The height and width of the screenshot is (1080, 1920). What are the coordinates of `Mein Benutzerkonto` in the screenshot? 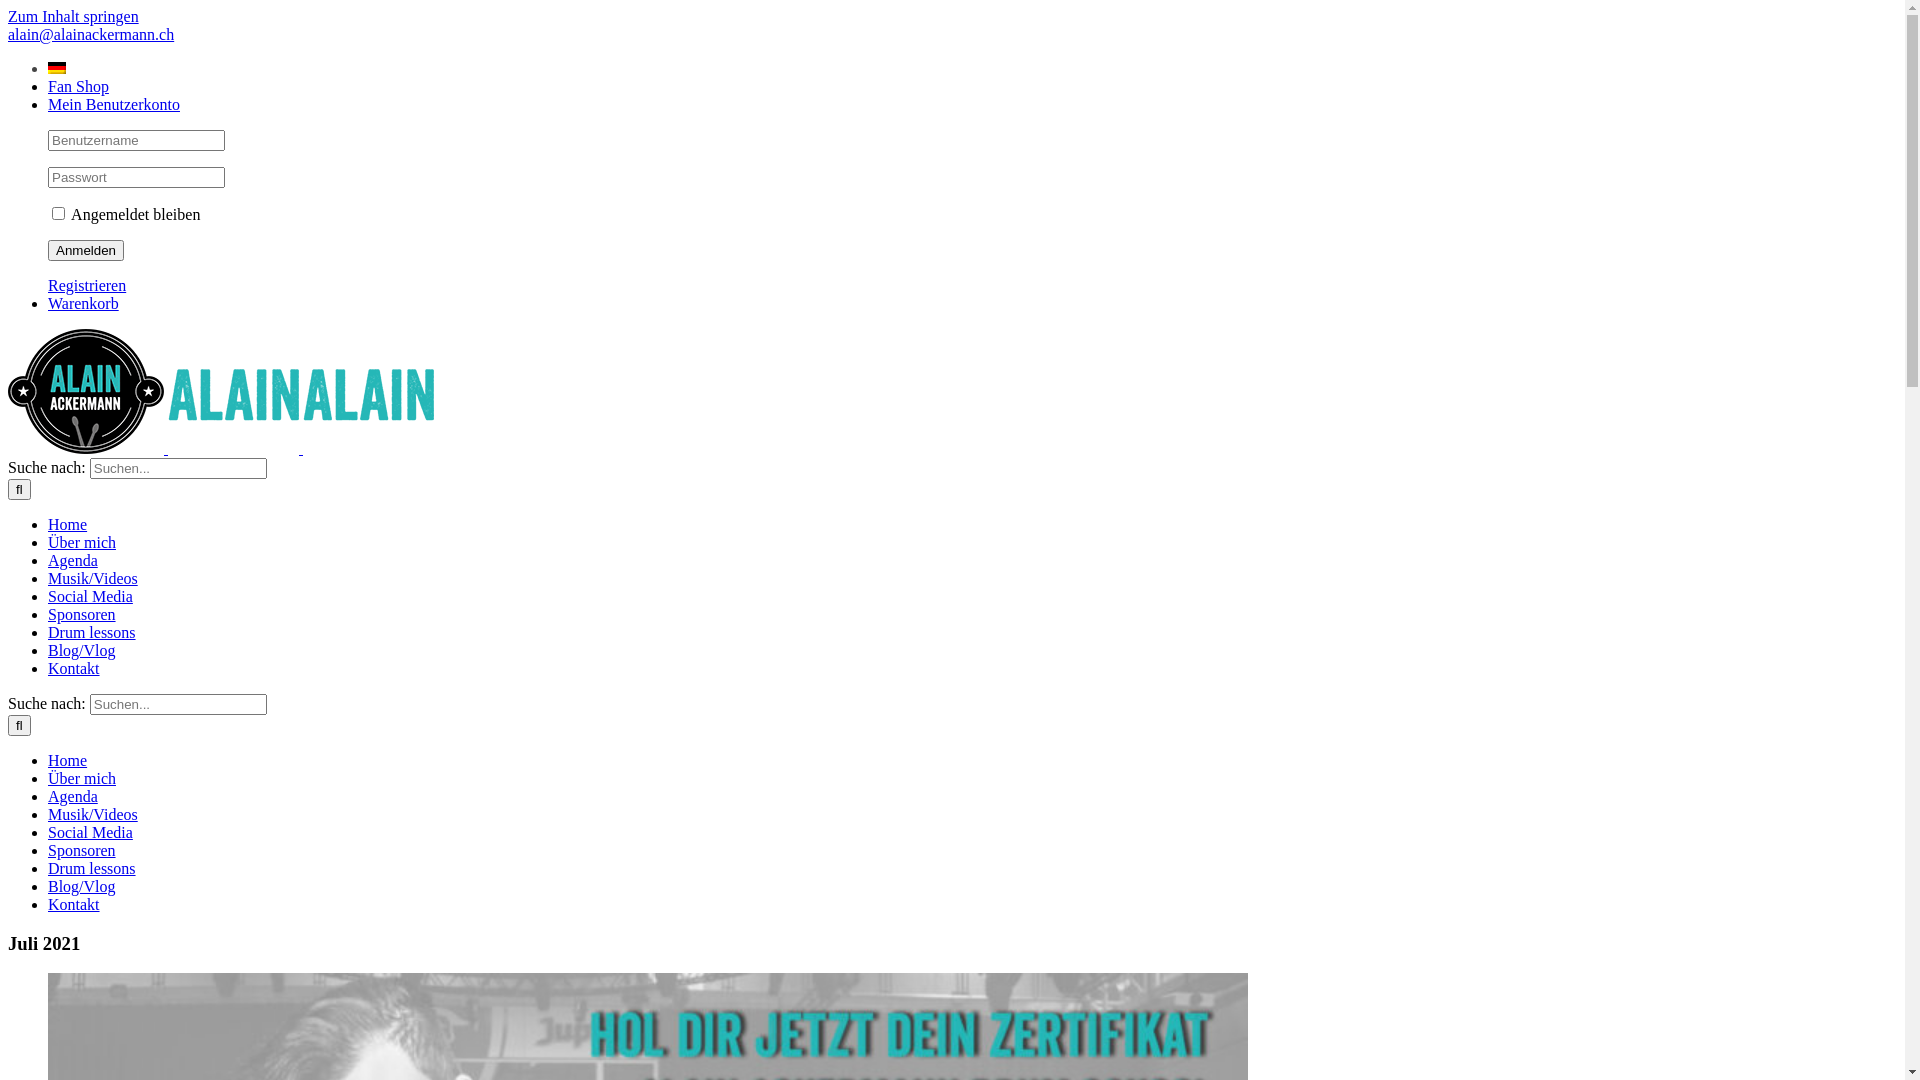 It's located at (114, 104).